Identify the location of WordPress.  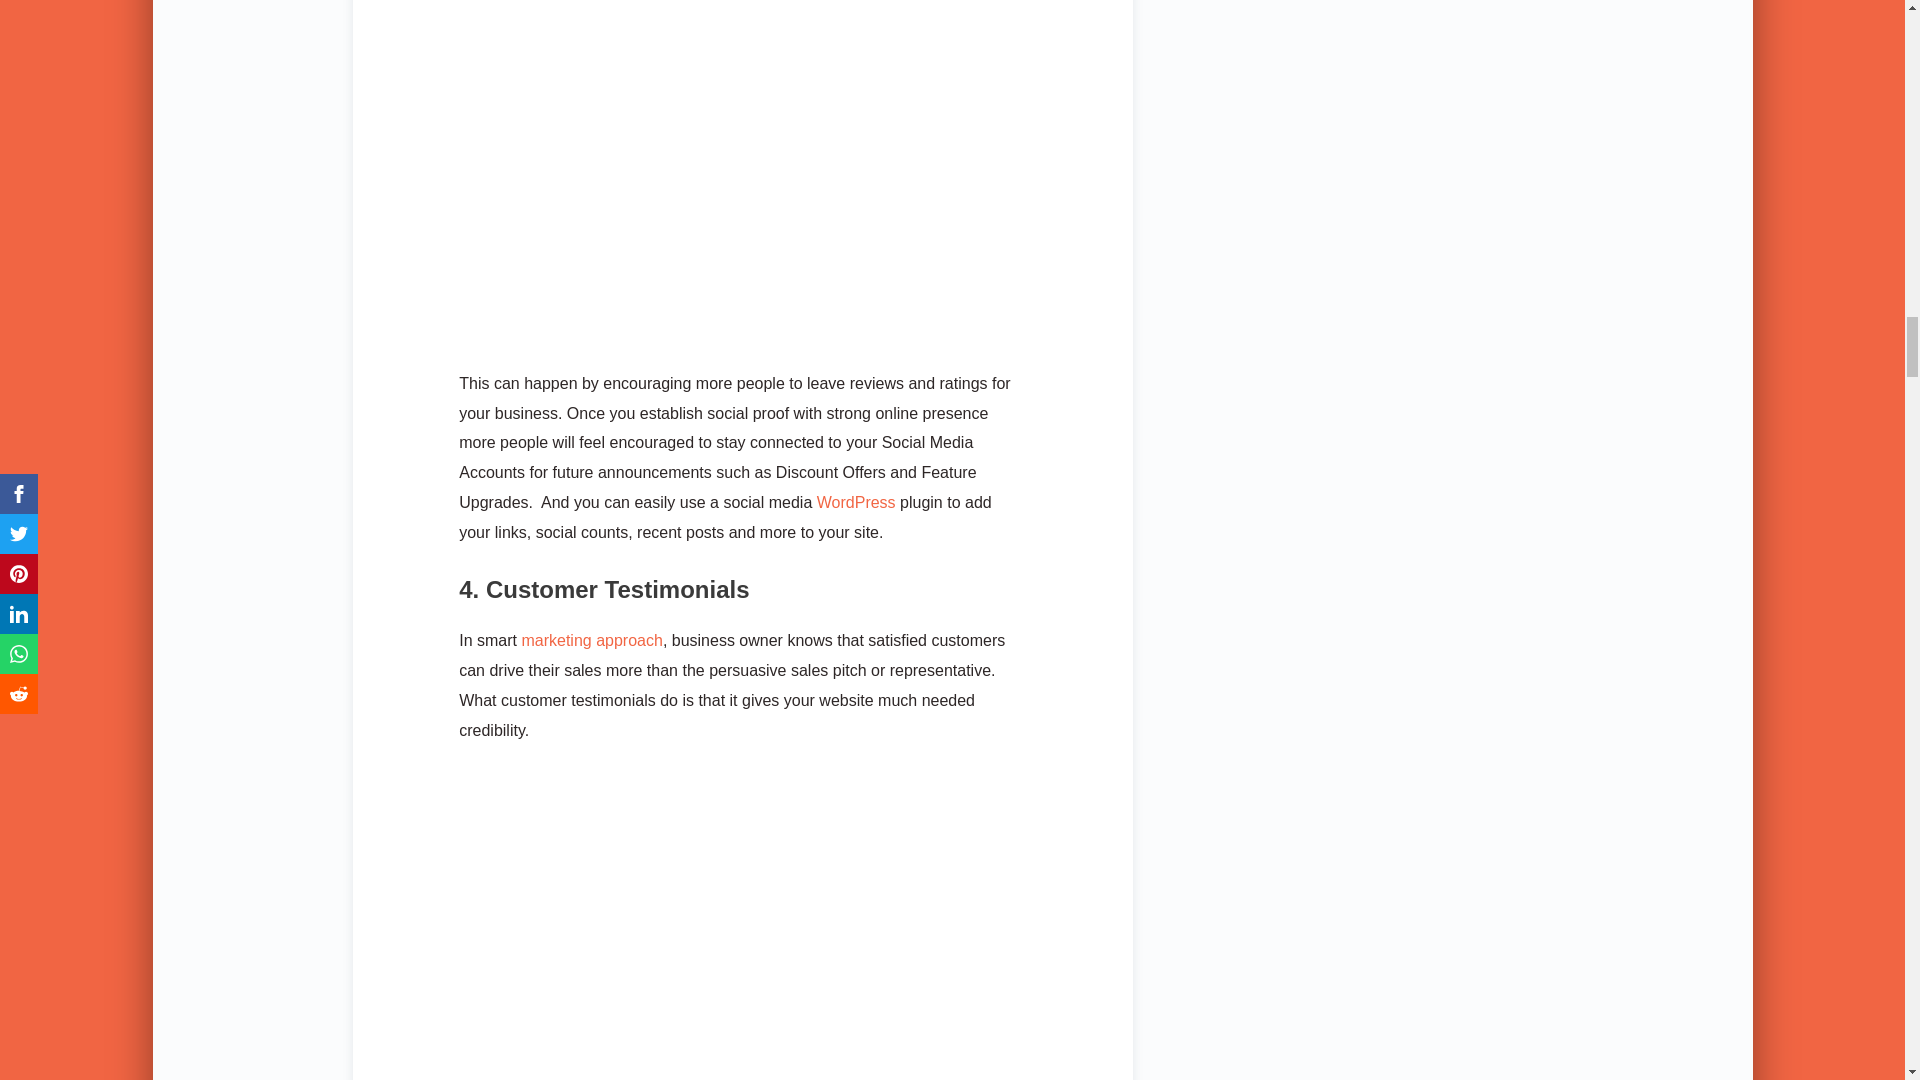
(856, 502).